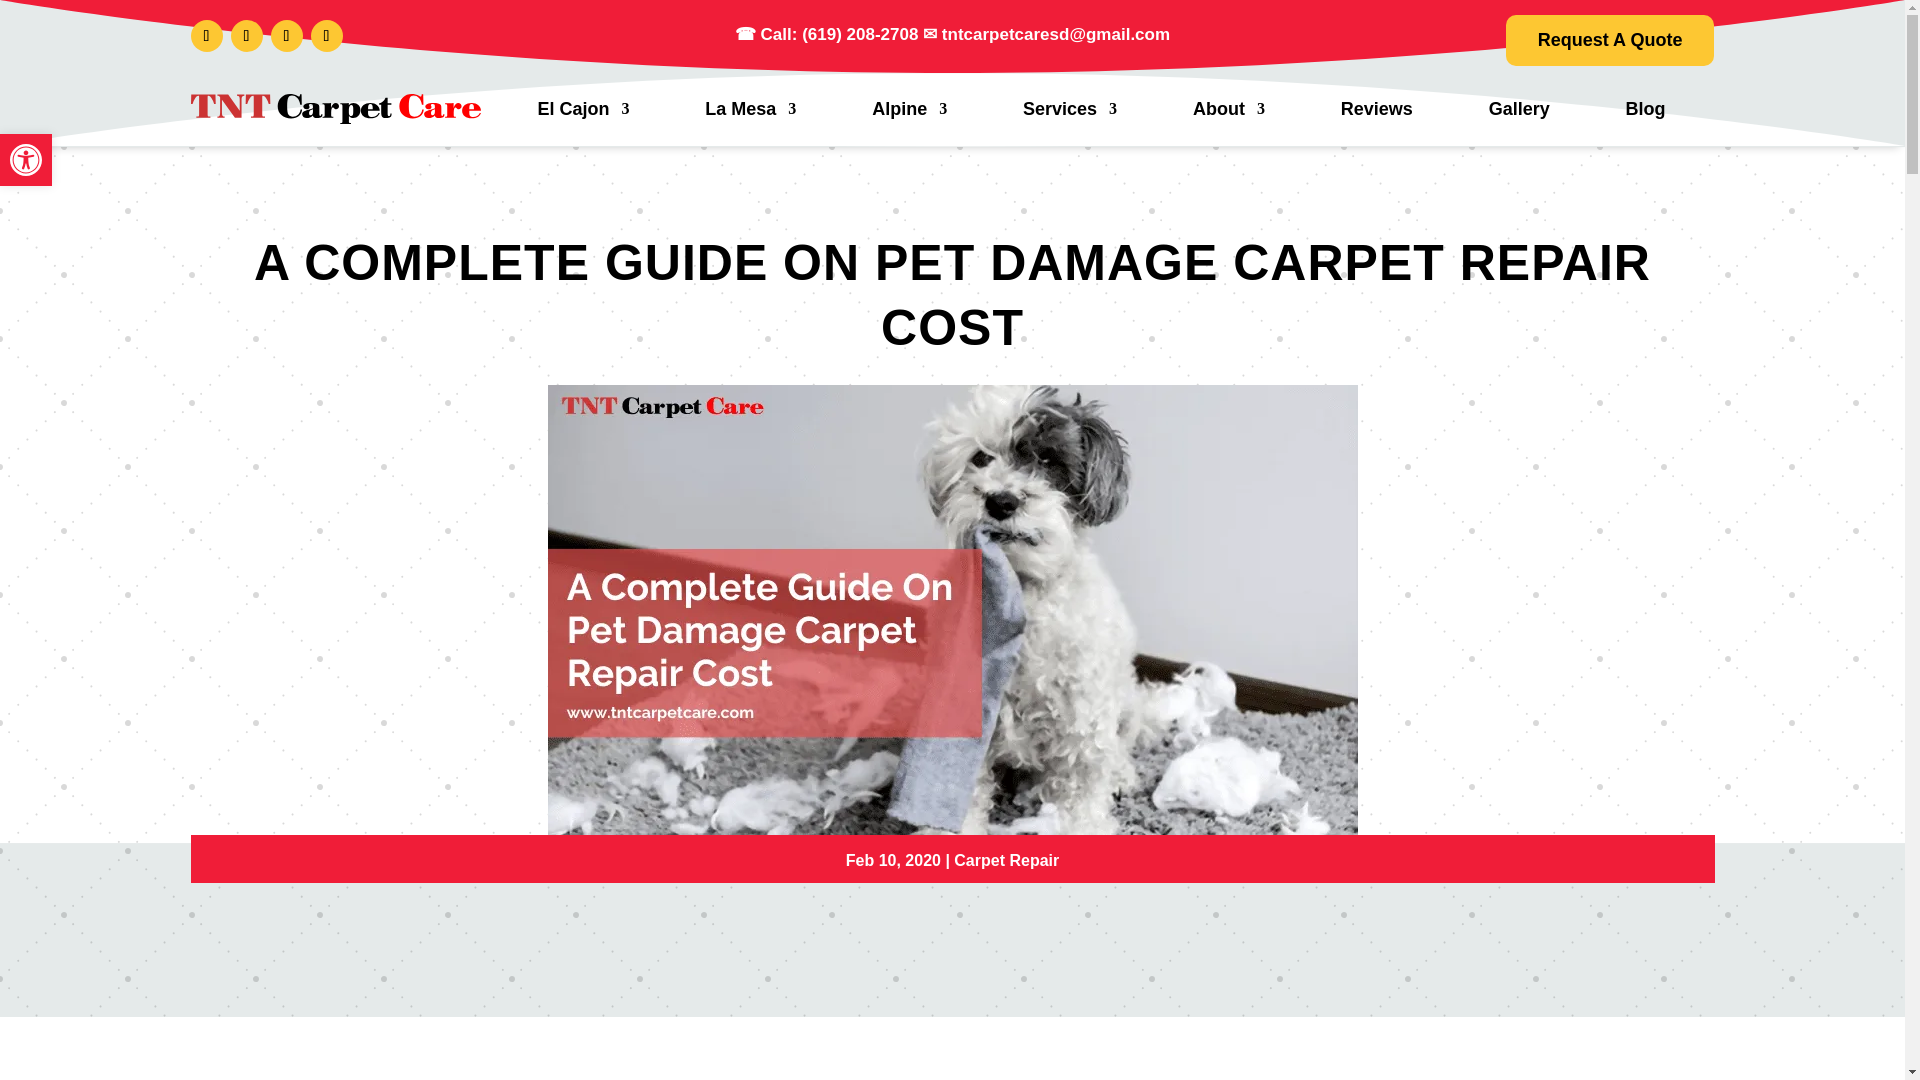 The height and width of the screenshot is (1080, 1920). I want to click on Accessibility Tools, so click(26, 159).